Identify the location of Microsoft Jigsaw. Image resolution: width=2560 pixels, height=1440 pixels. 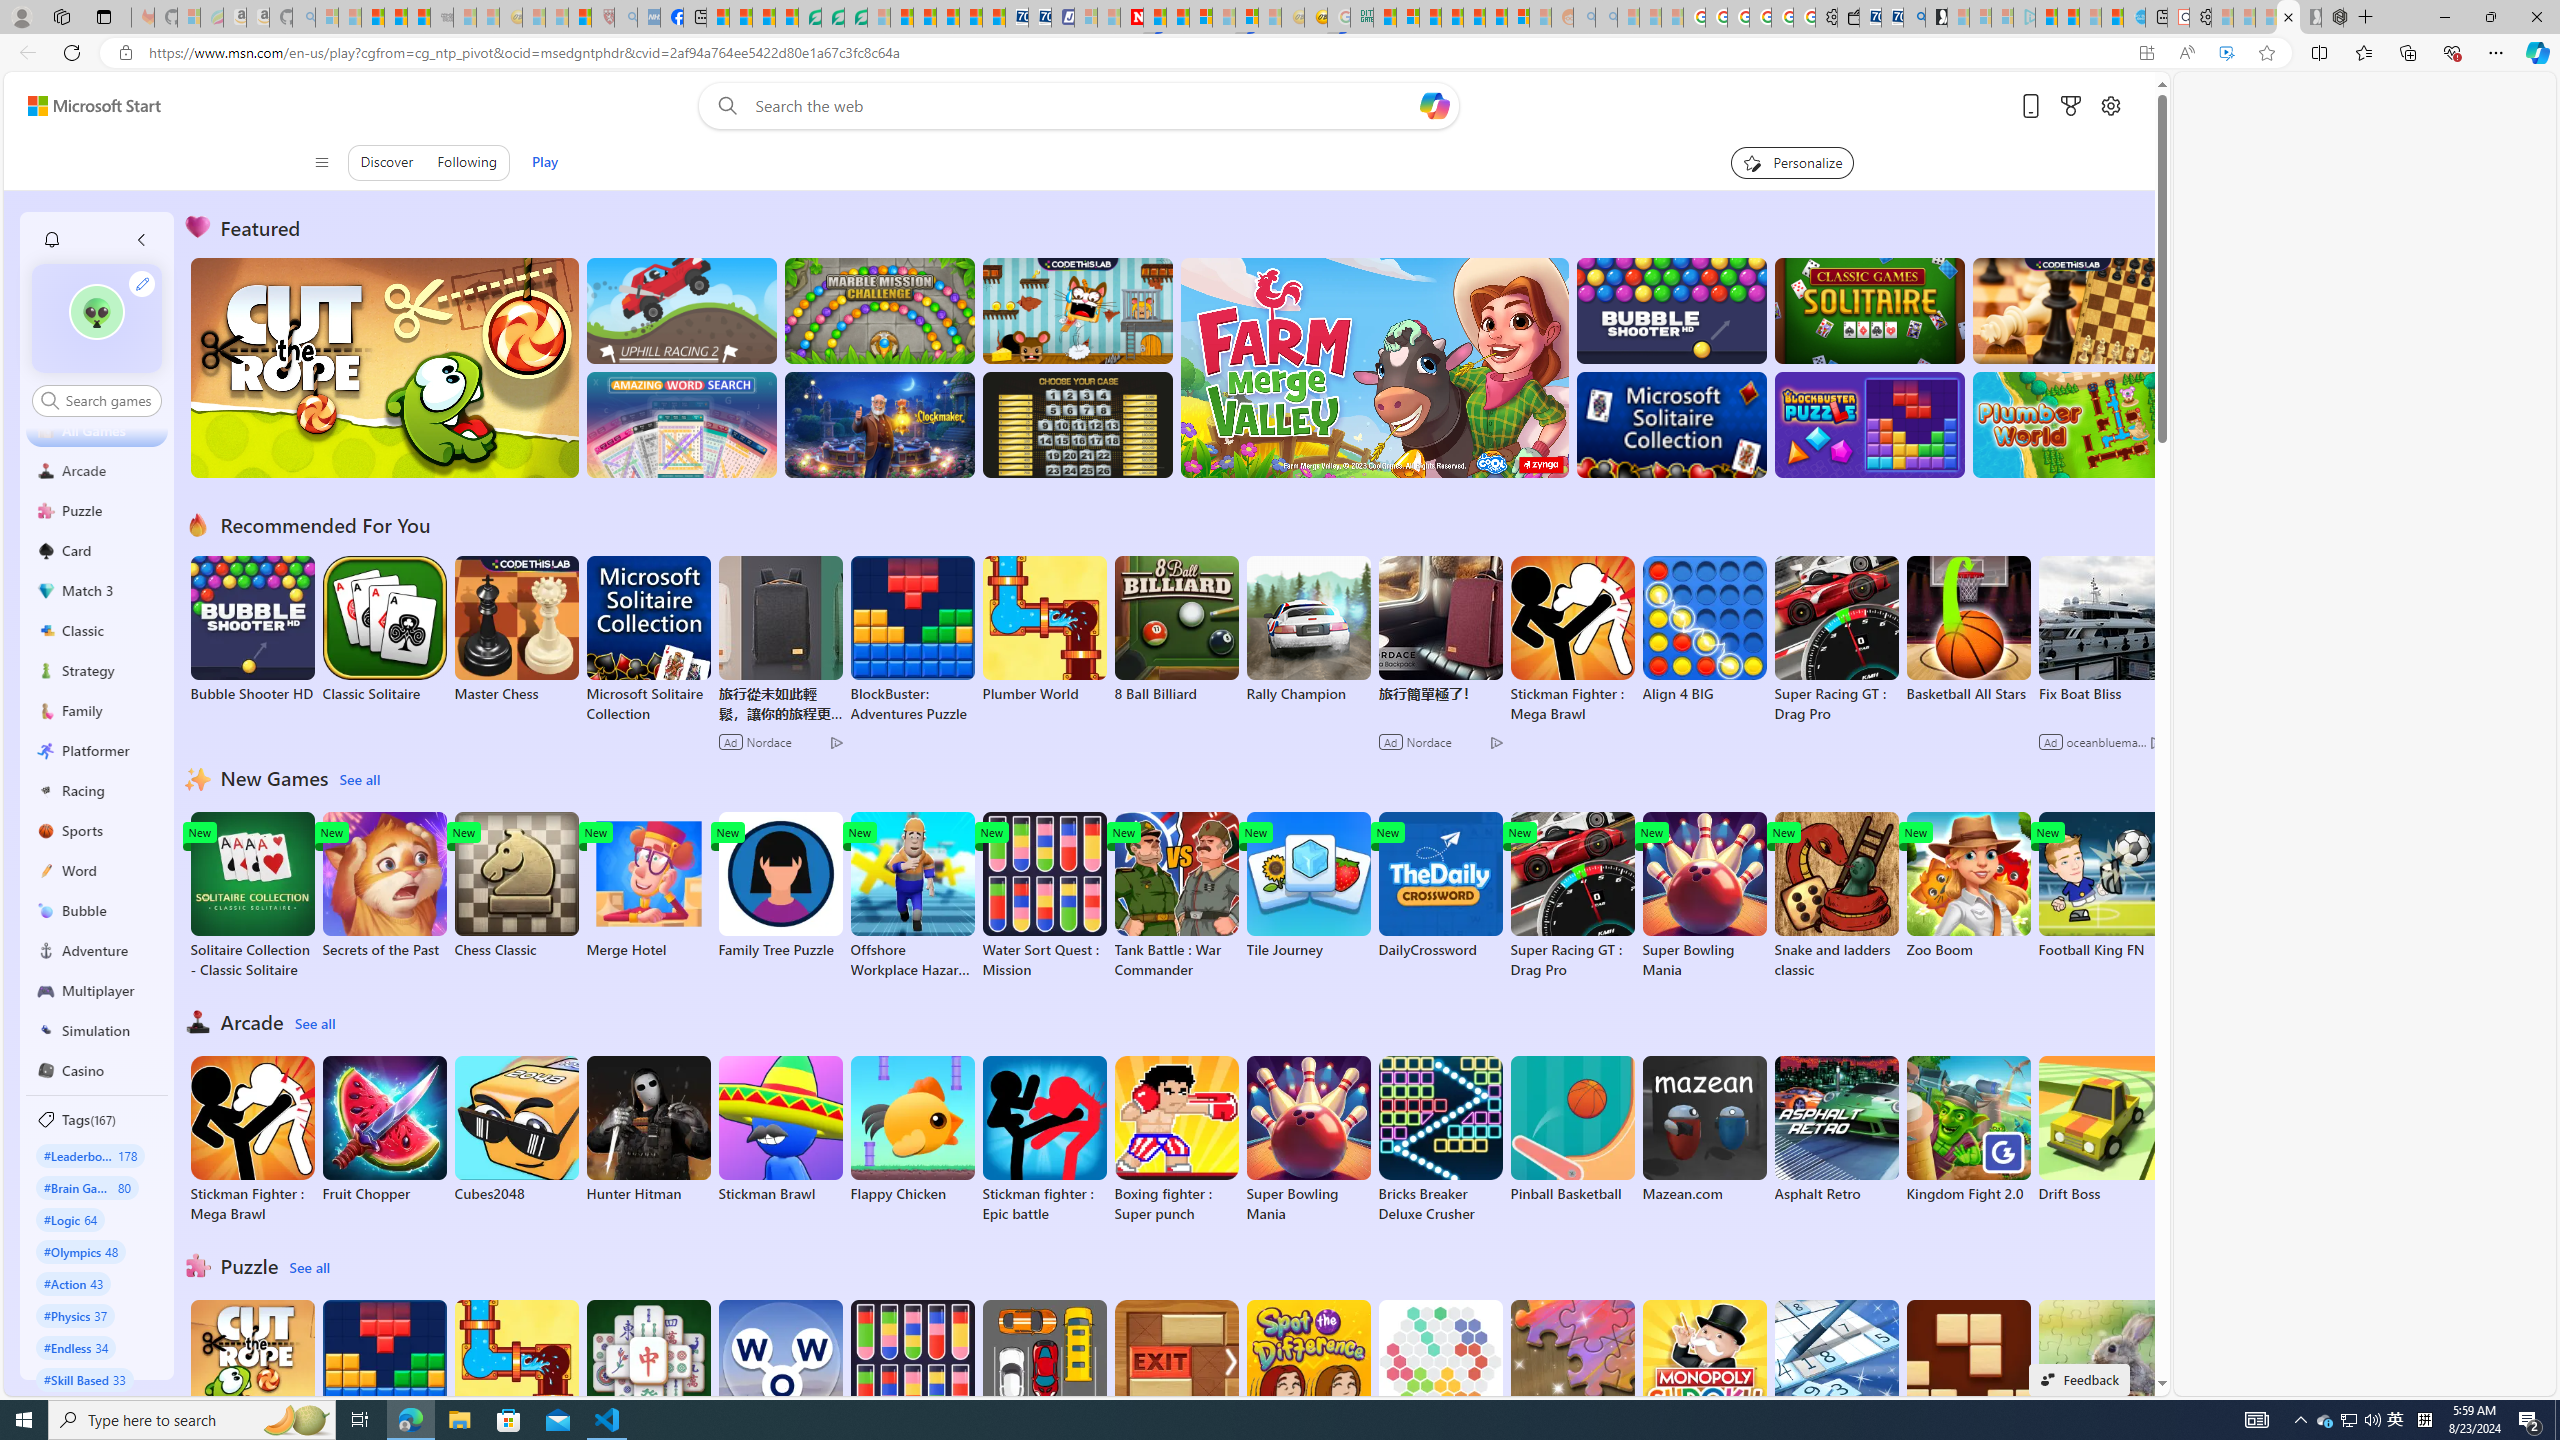
(1572, 1374).